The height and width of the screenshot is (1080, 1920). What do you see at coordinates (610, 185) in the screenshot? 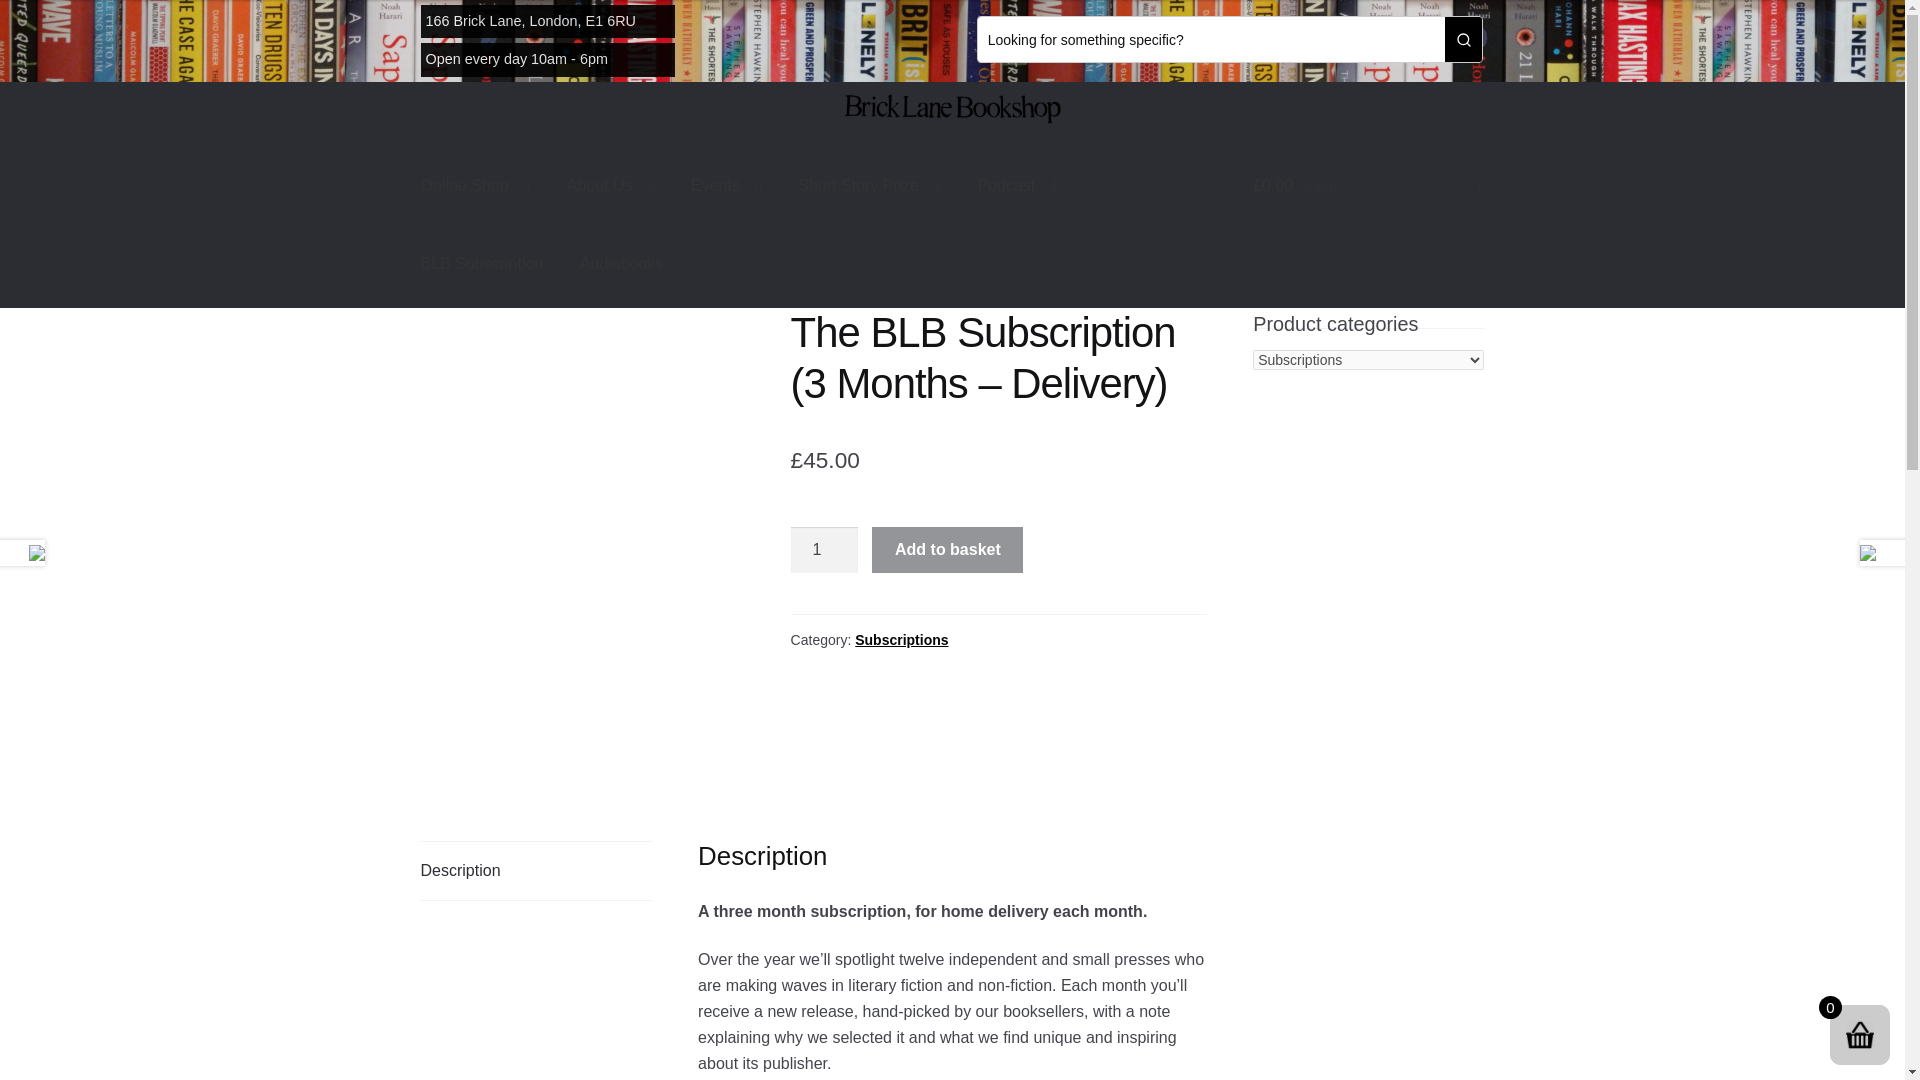
I see `About Us` at bounding box center [610, 185].